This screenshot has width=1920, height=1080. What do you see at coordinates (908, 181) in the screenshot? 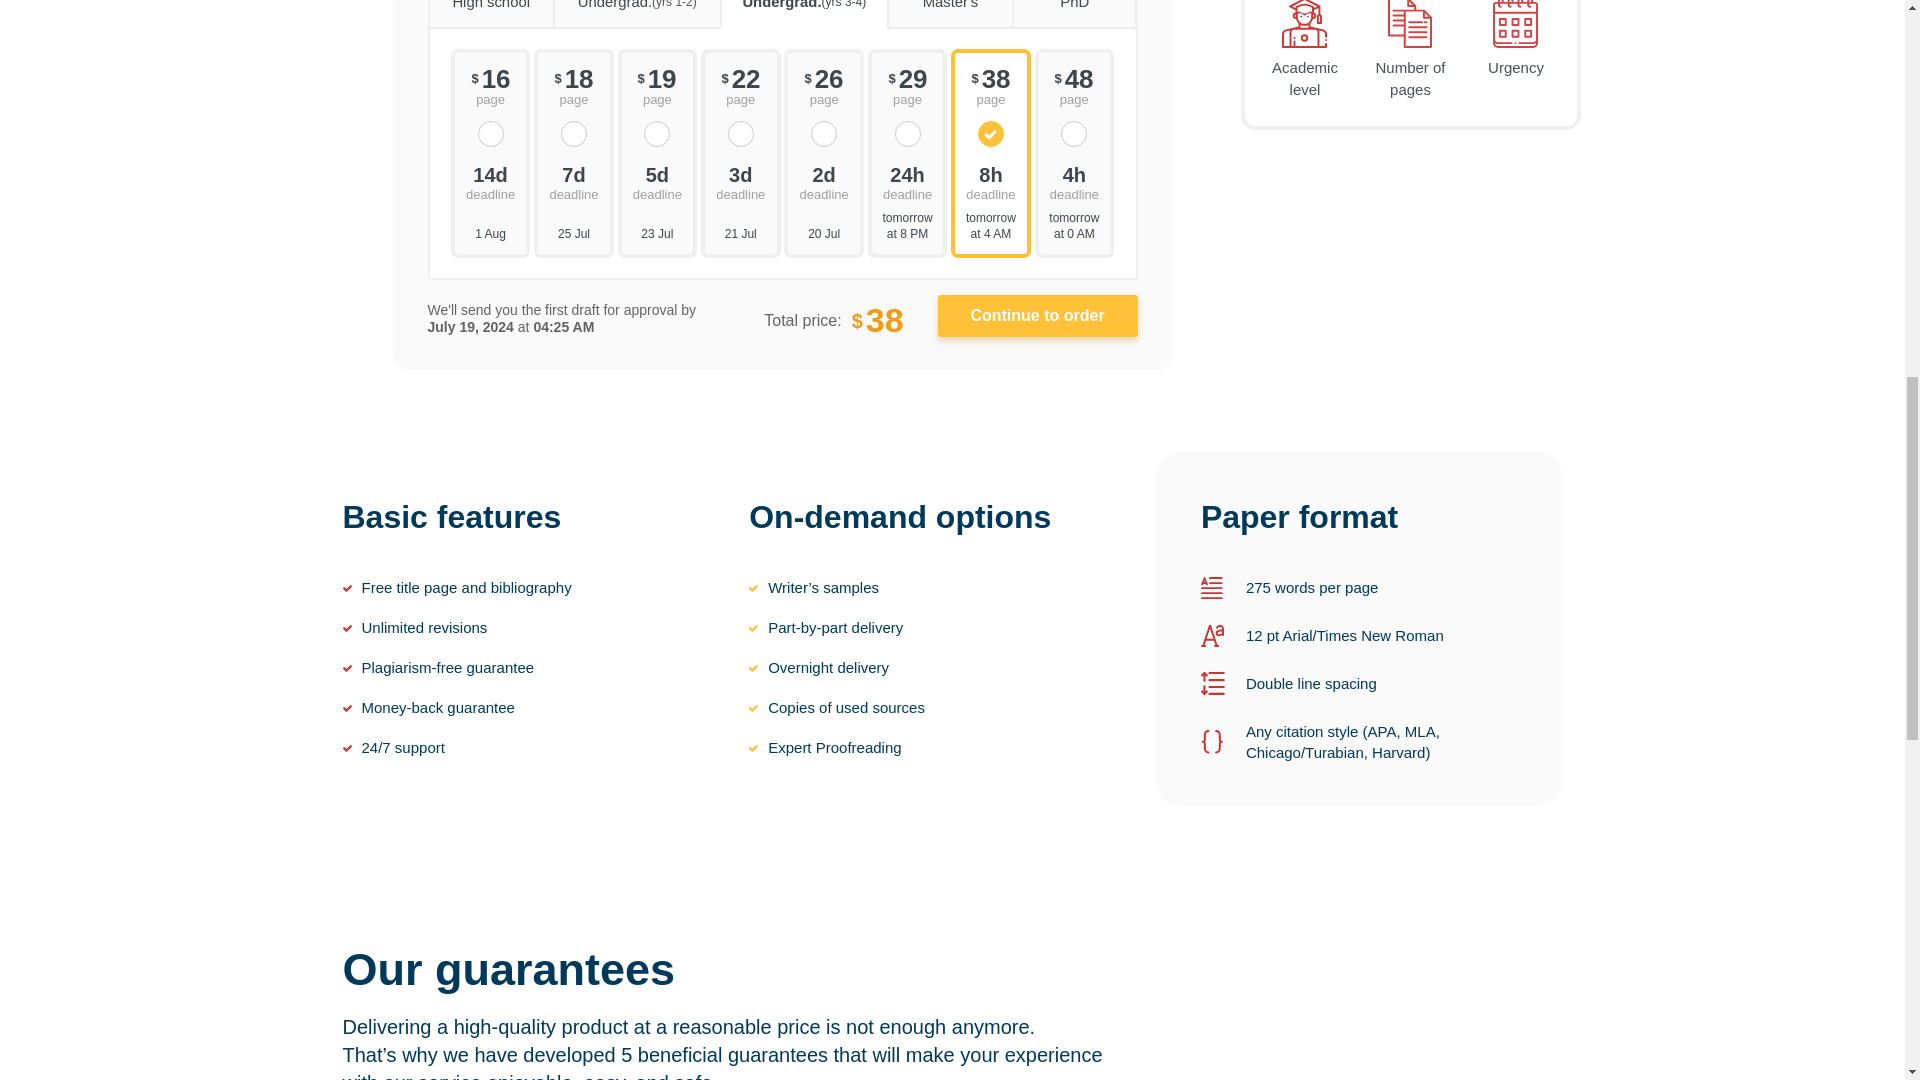
I see `24 hours` at bounding box center [908, 181].